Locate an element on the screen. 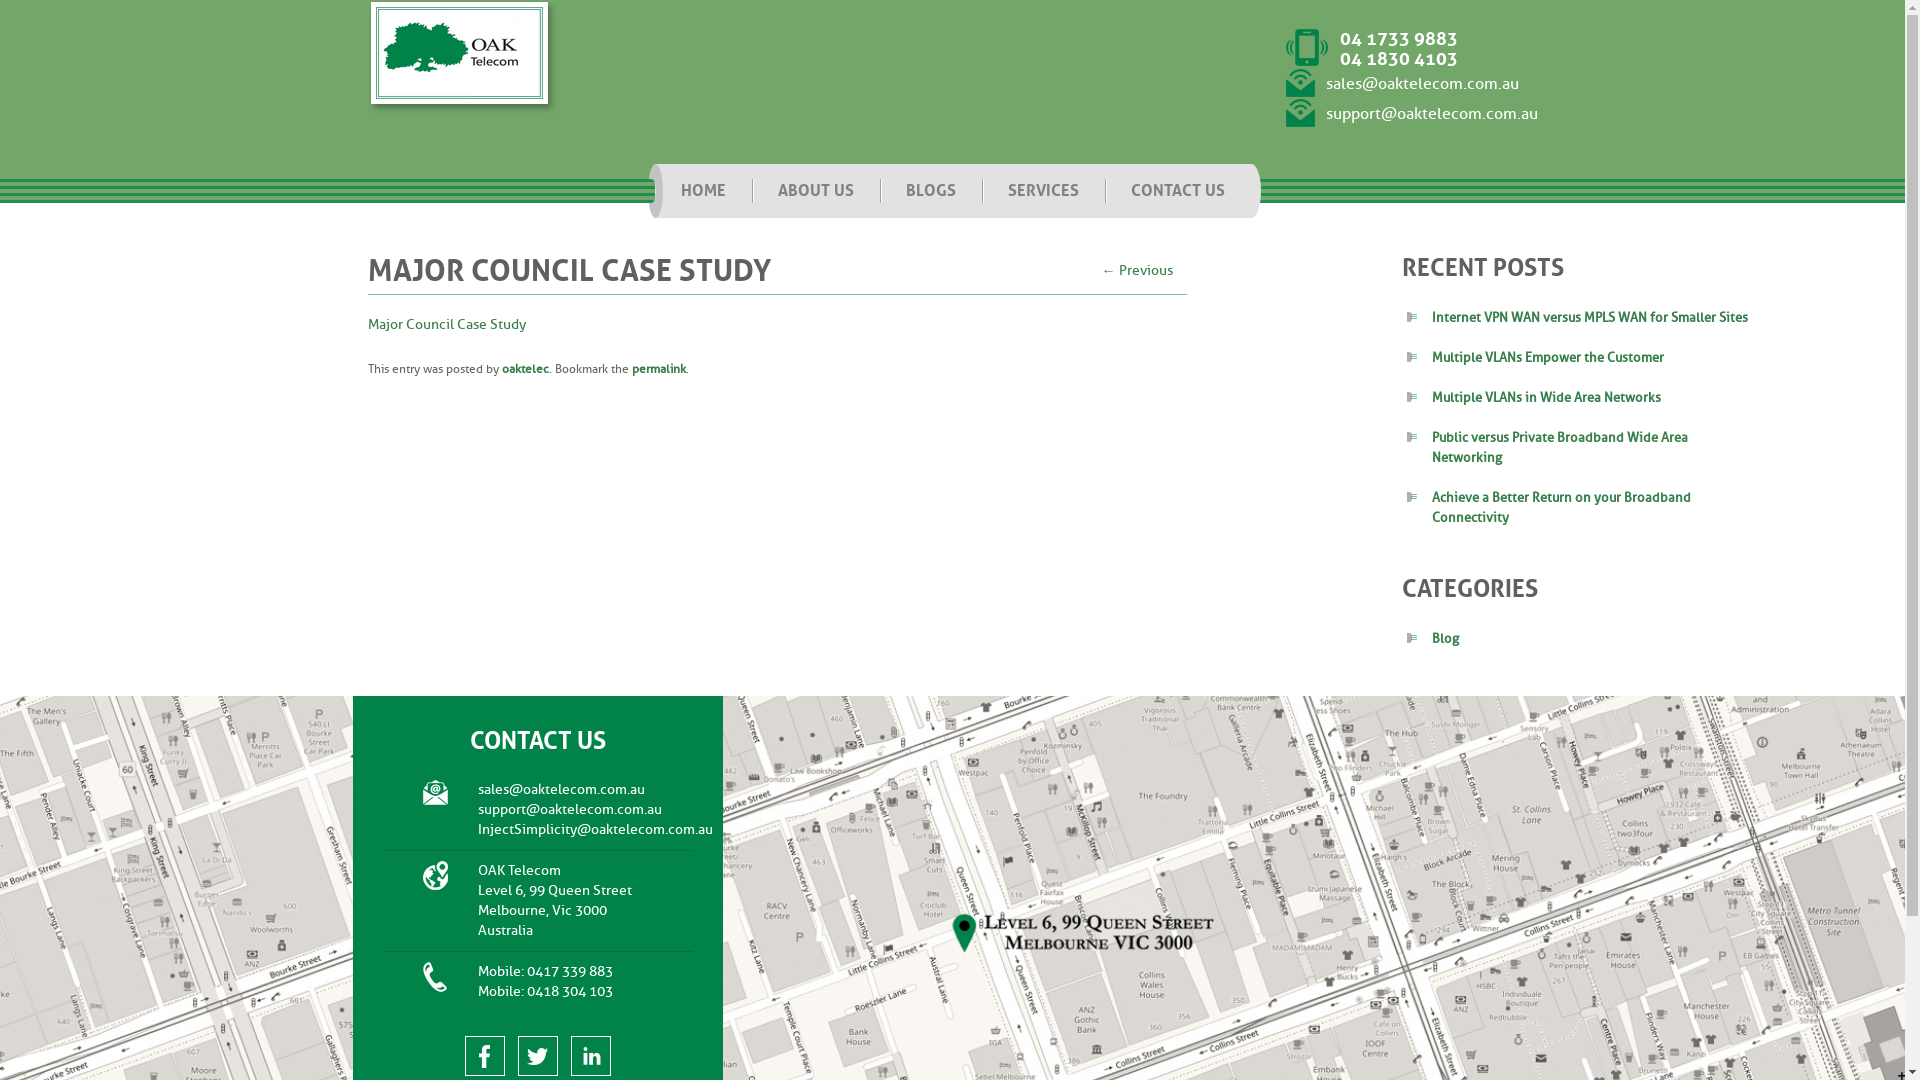  sales@oaktelecom.com.au is located at coordinates (1402, 84).